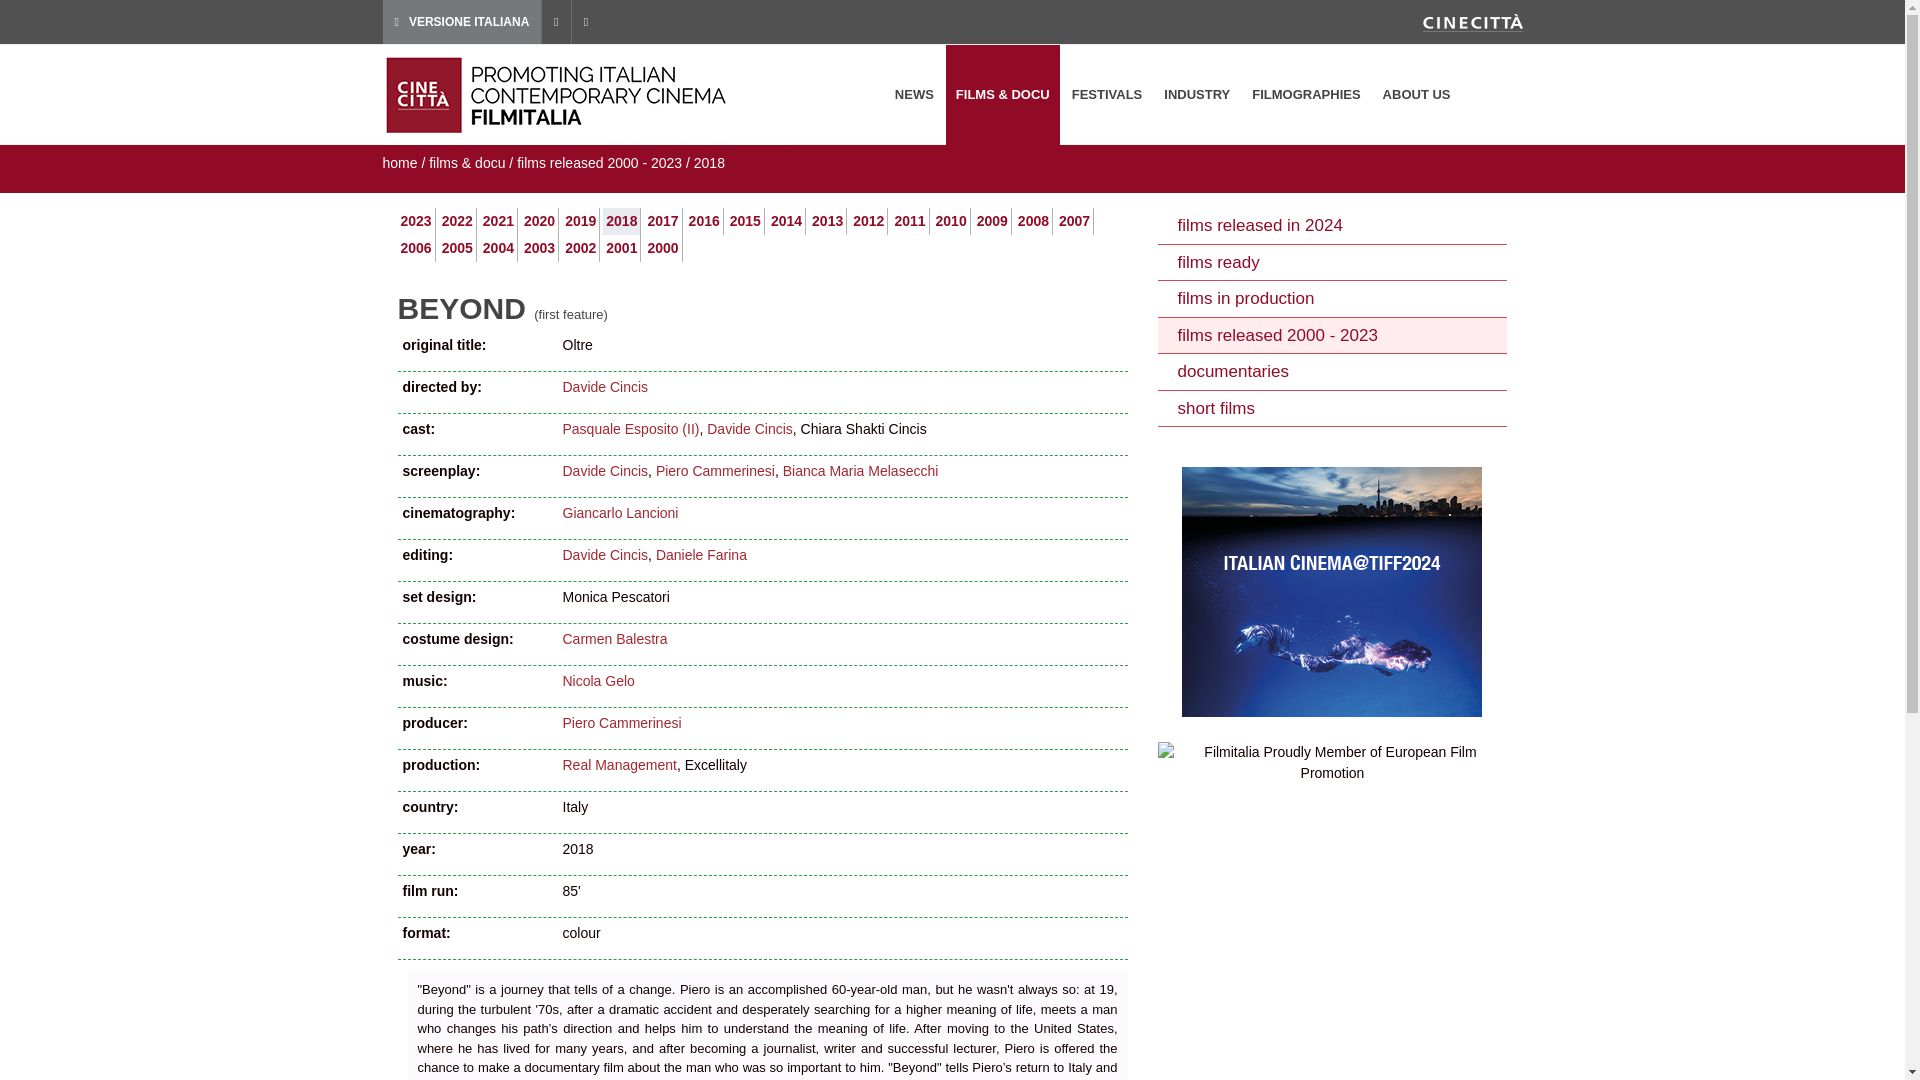  I want to click on 2005, so click(456, 247).